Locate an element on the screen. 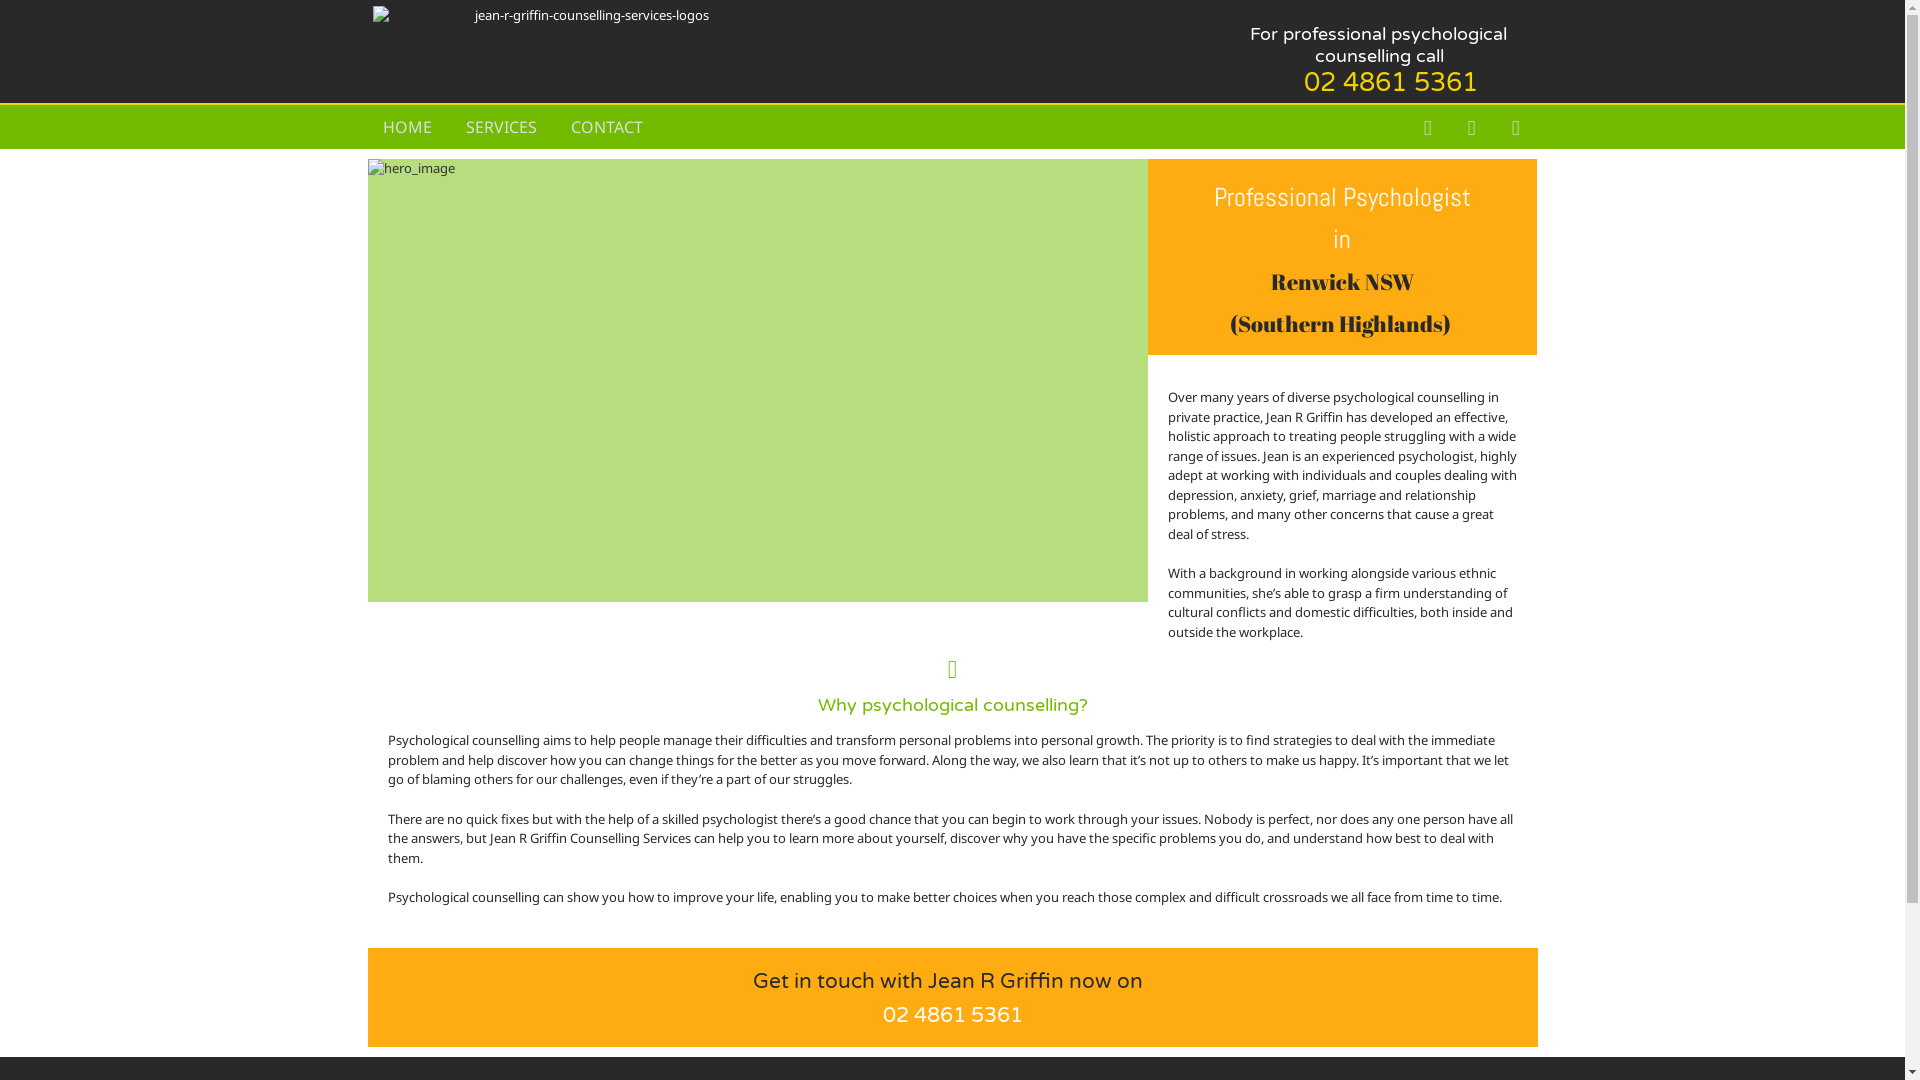  CONTACT is located at coordinates (606, 127).